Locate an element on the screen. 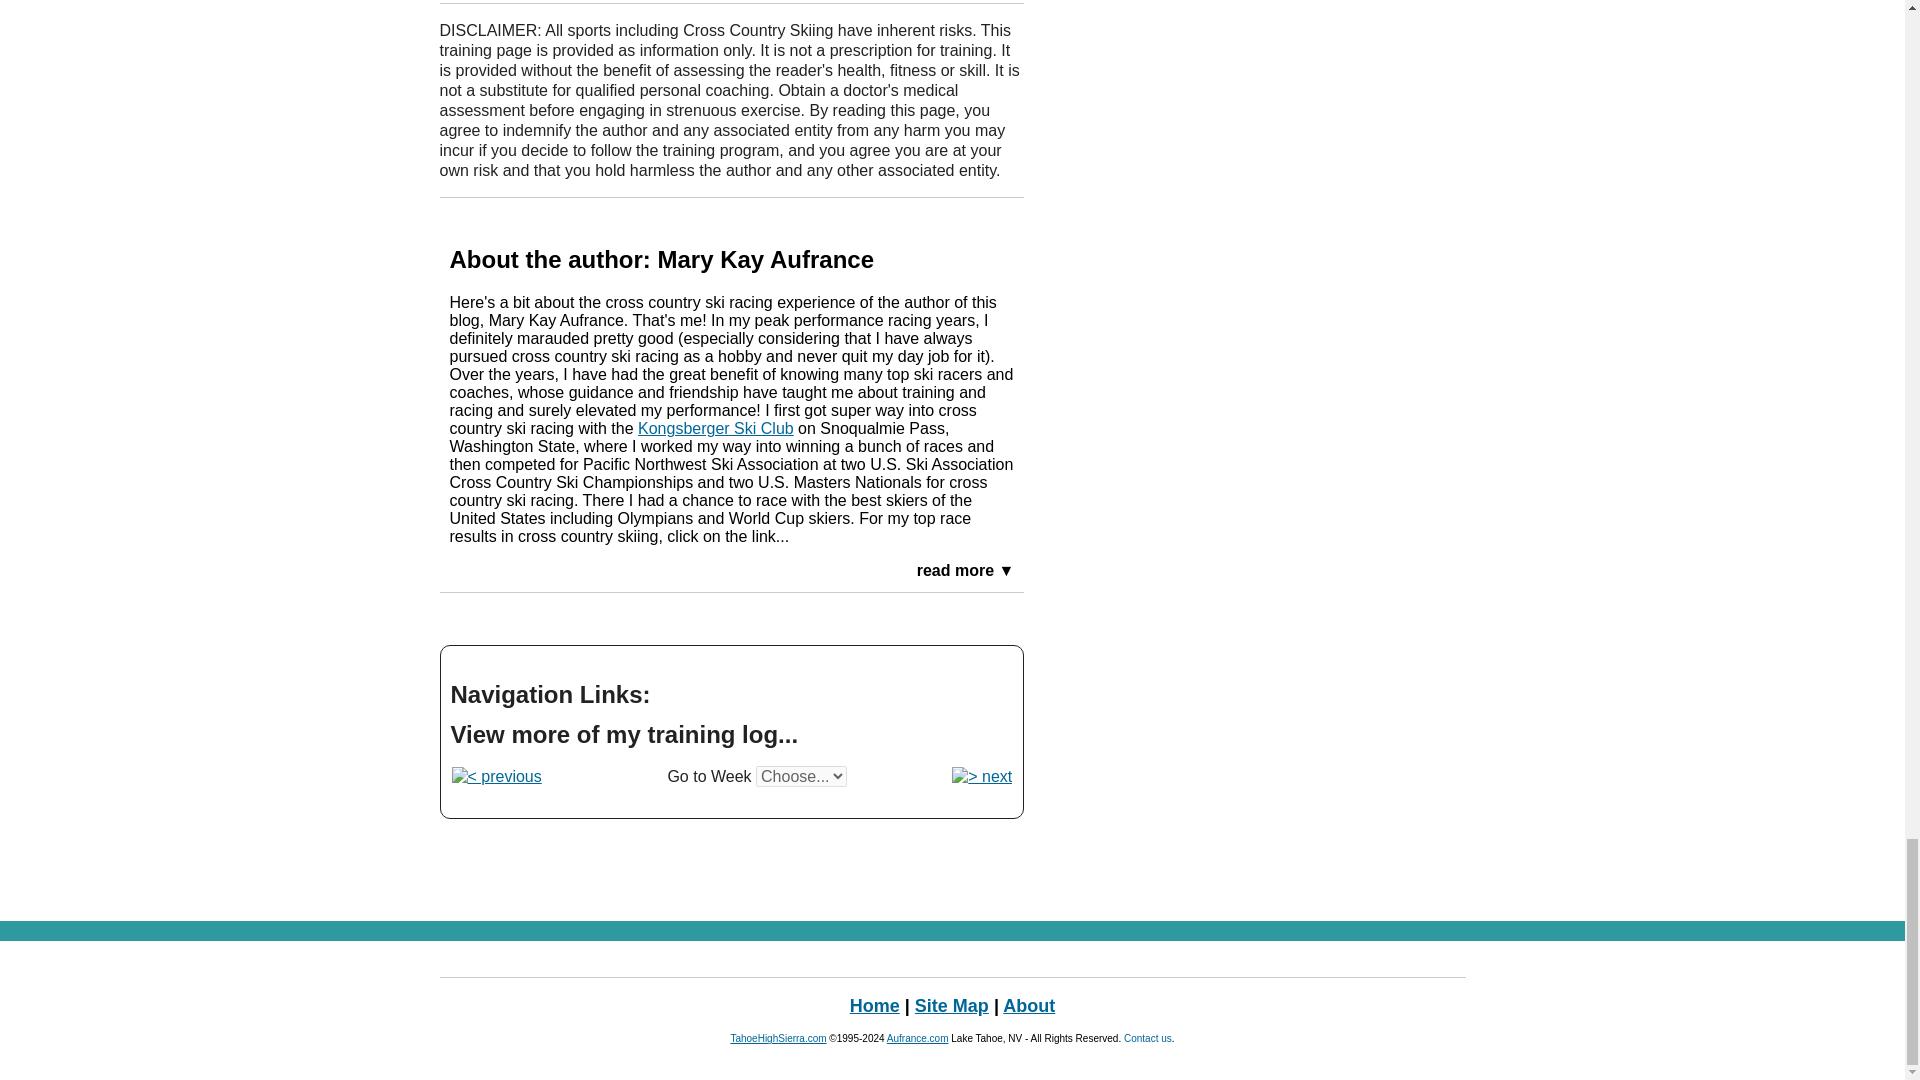 Image resolution: width=1920 pixels, height=1080 pixels. About Tahoe High Sierra is located at coordinates (1028, 1006).